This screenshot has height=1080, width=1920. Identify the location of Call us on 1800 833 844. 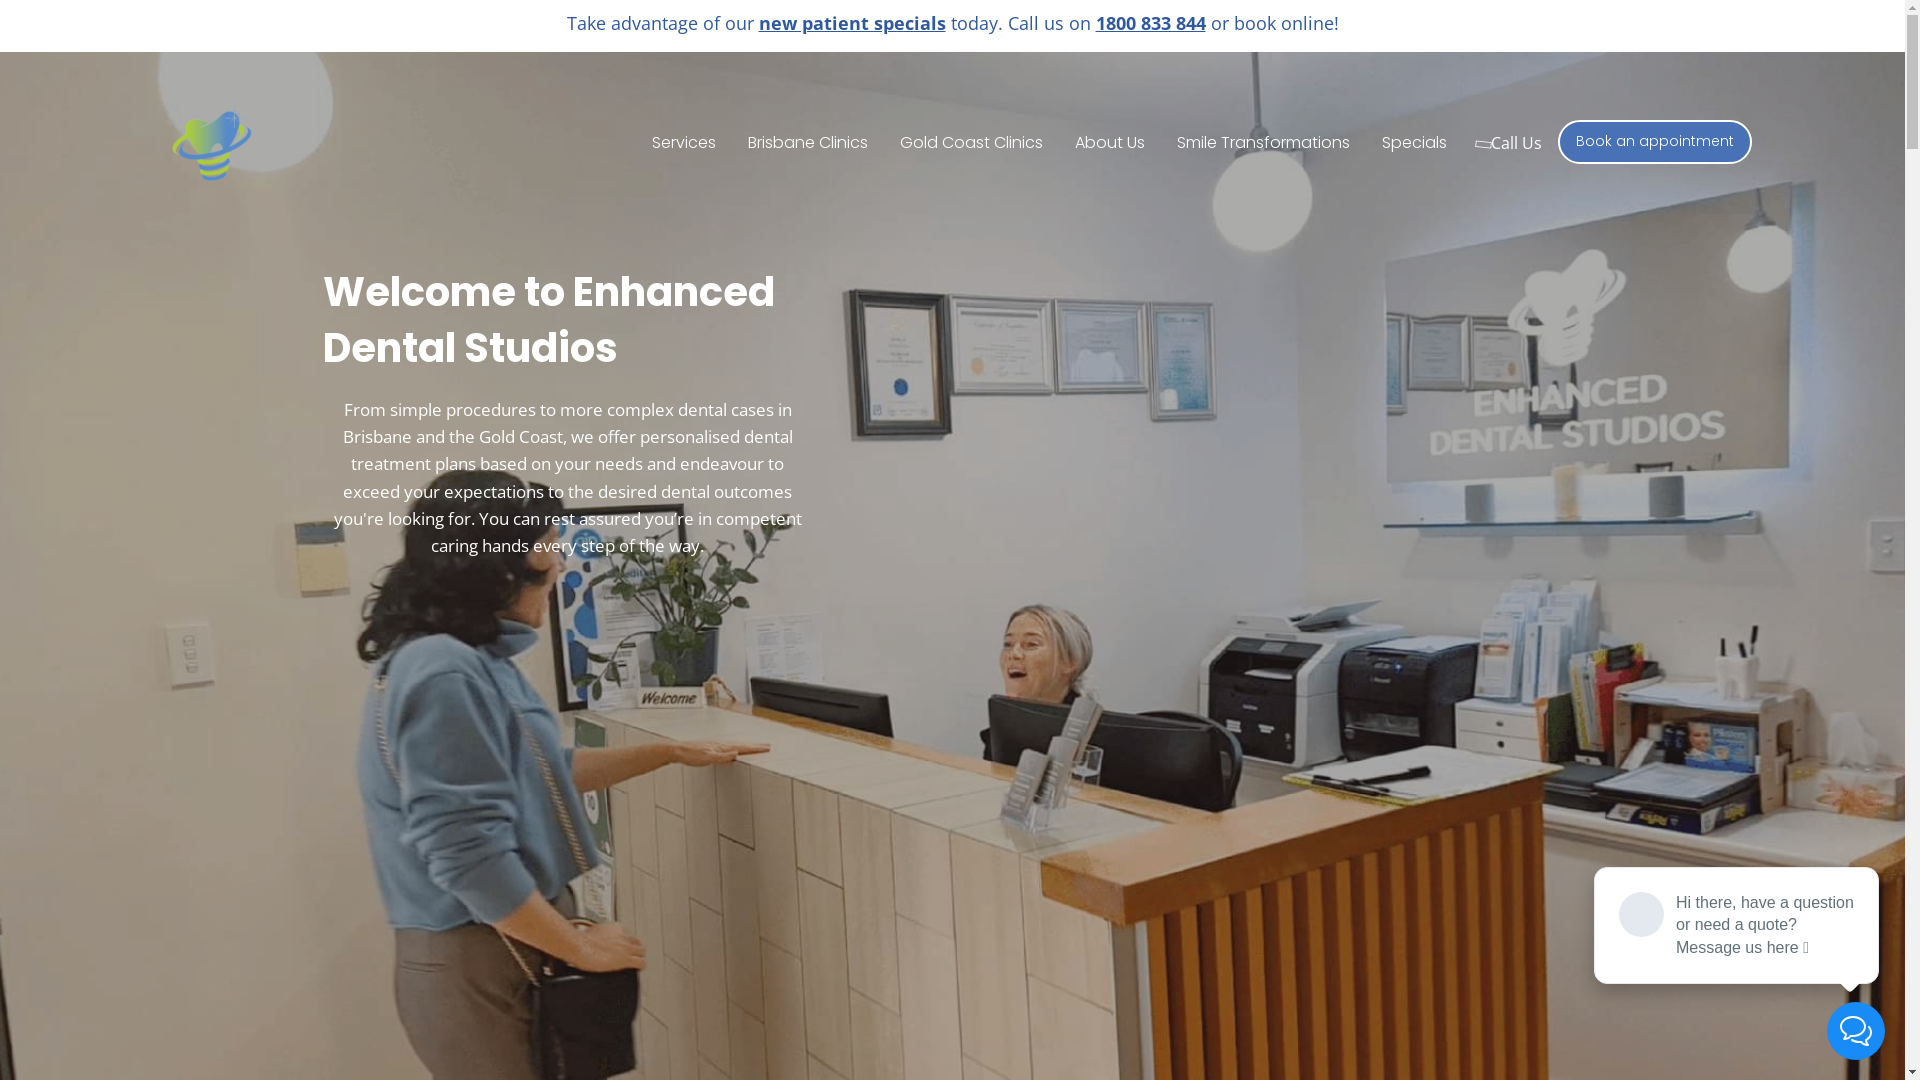
(1104, 23).